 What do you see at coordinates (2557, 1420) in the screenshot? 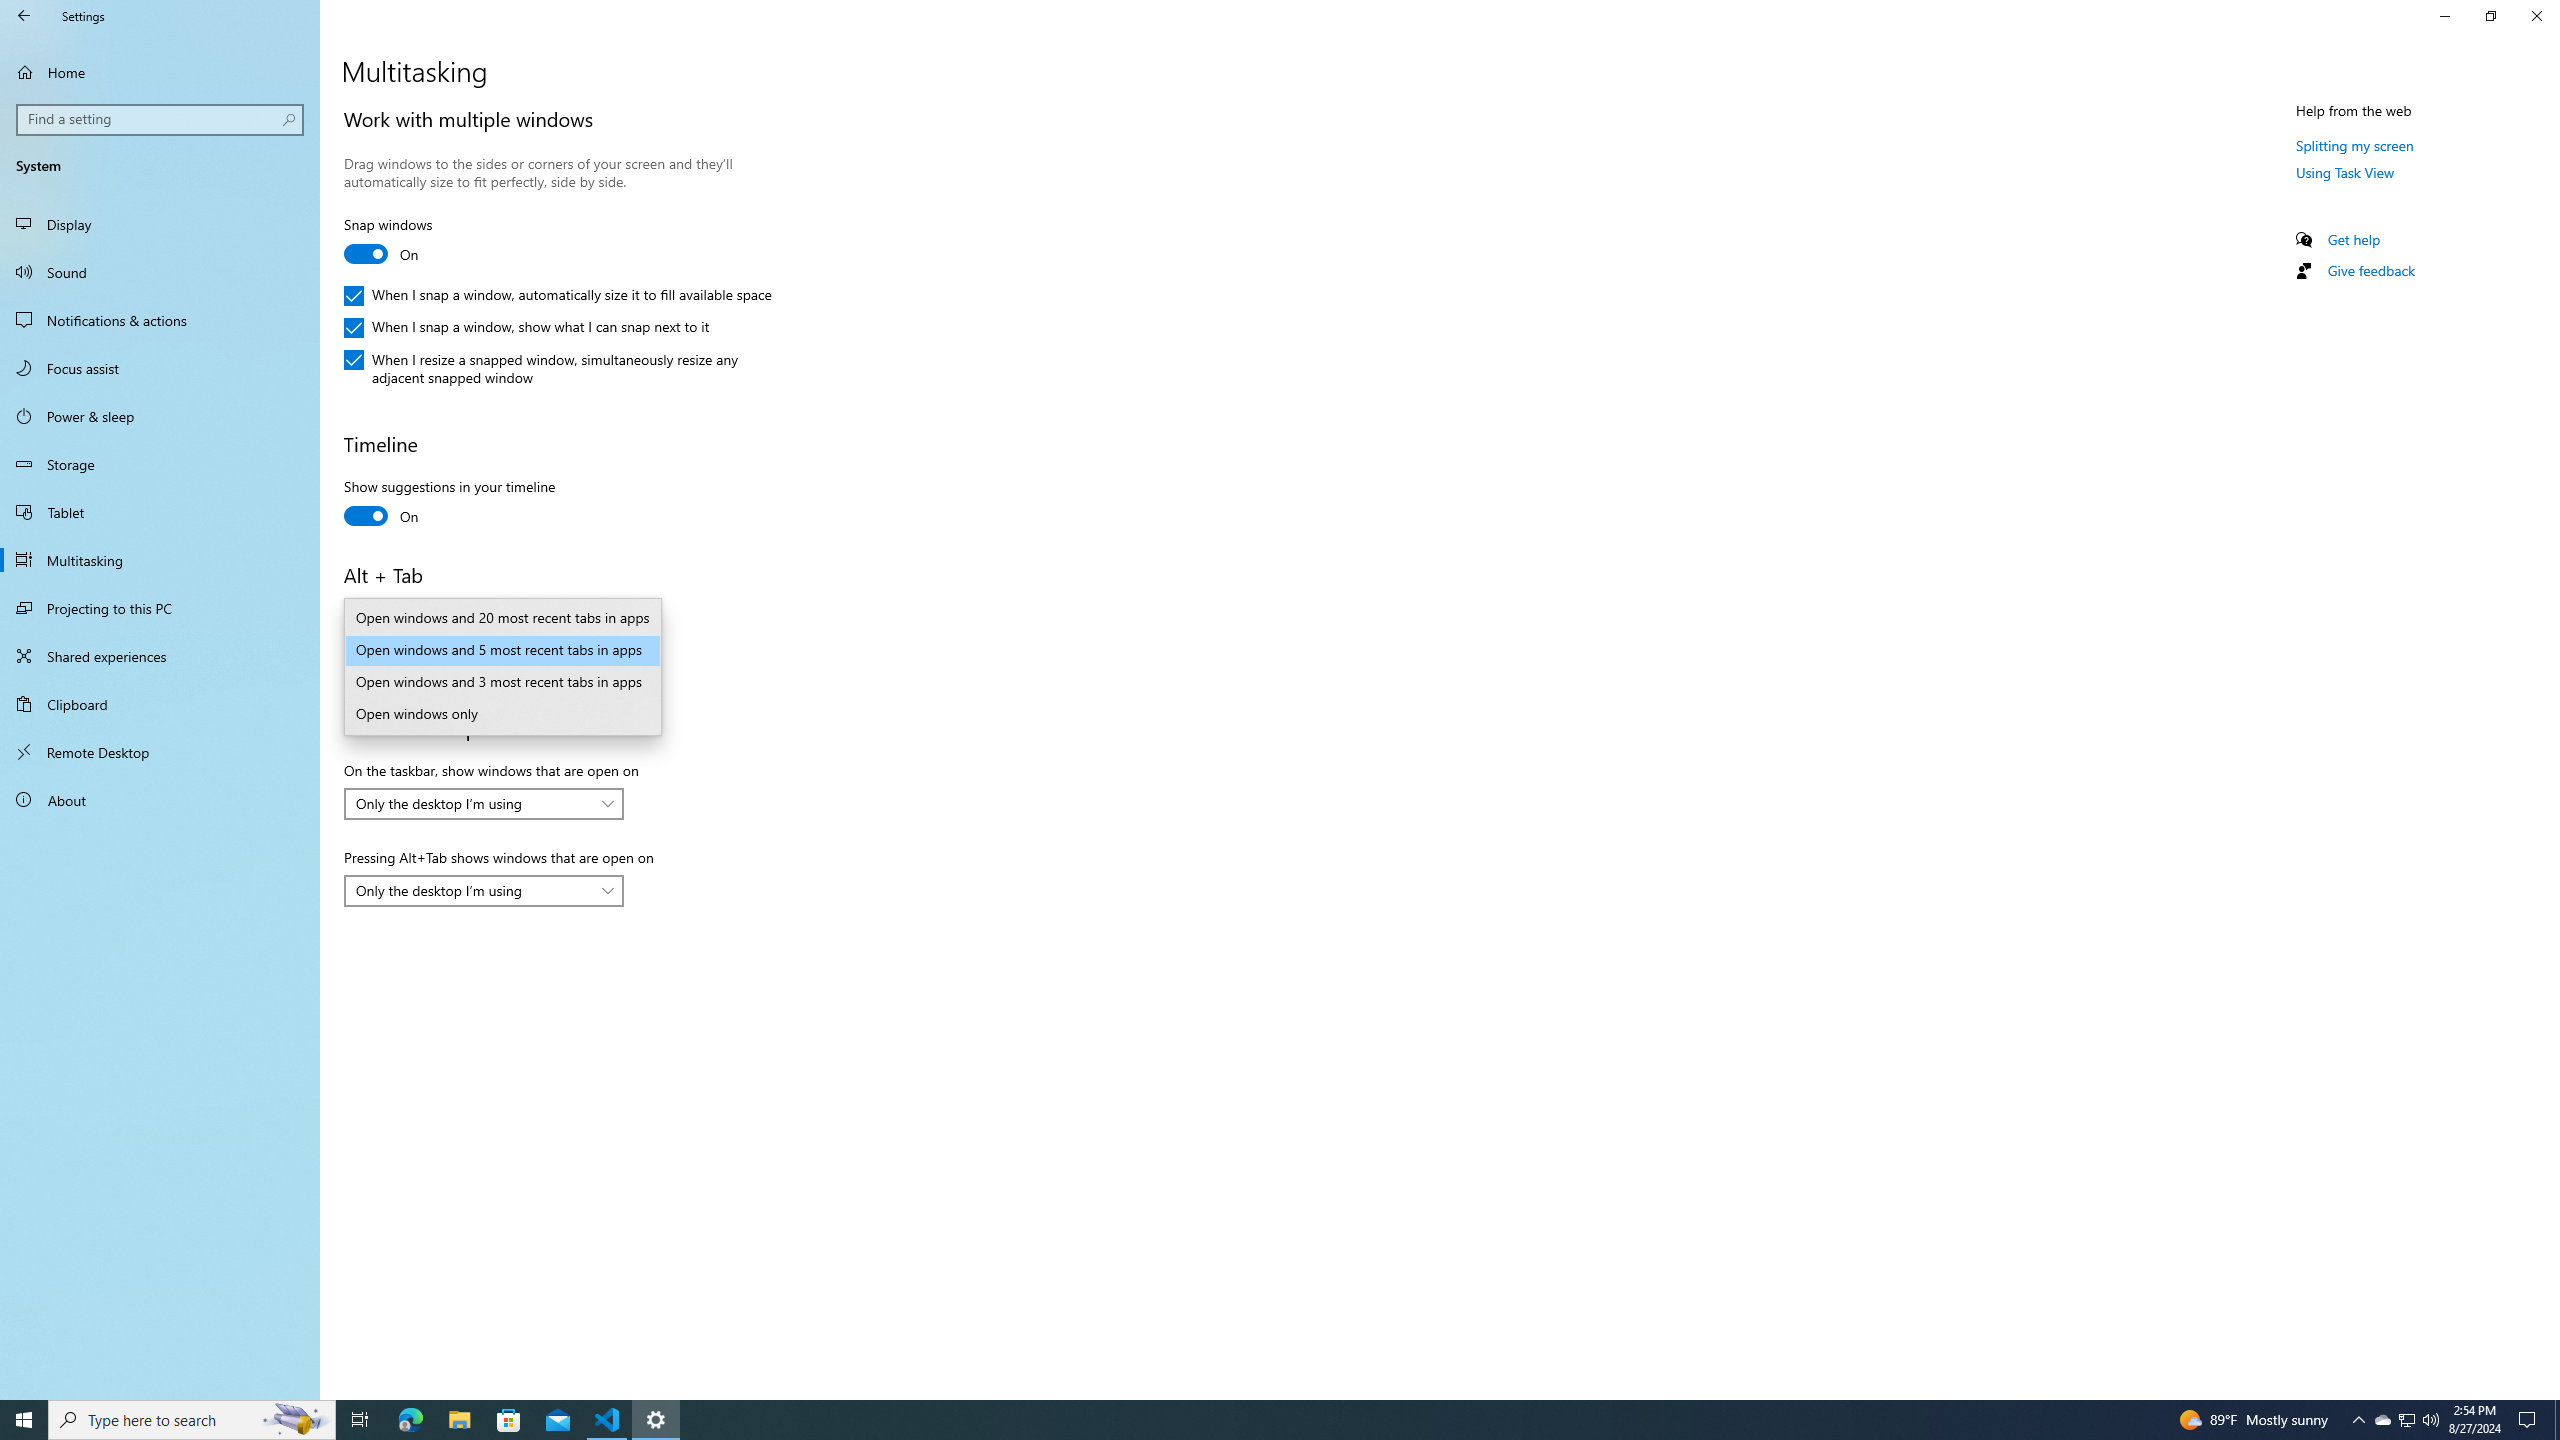
I see `Show desktop` at bounding box center [2557, 1420].